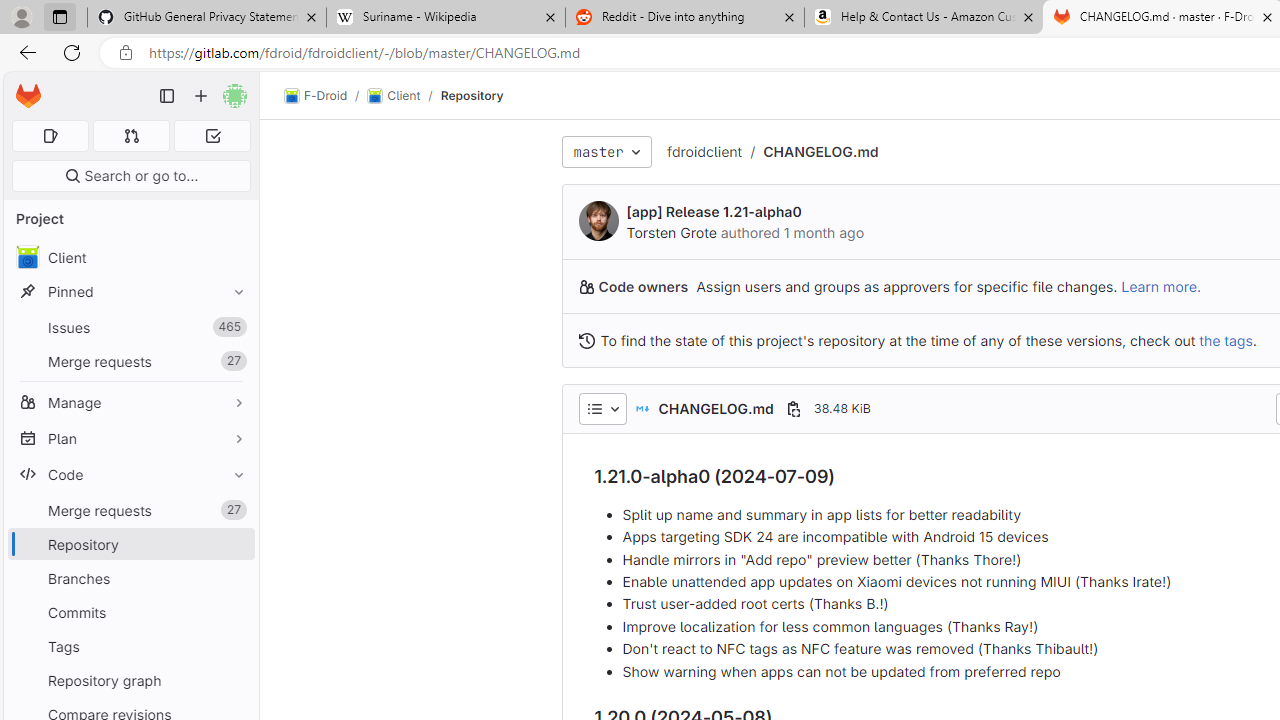 This screenshot has height=720, width=1280. I want to click on F-Droid/, so click(326, 96).